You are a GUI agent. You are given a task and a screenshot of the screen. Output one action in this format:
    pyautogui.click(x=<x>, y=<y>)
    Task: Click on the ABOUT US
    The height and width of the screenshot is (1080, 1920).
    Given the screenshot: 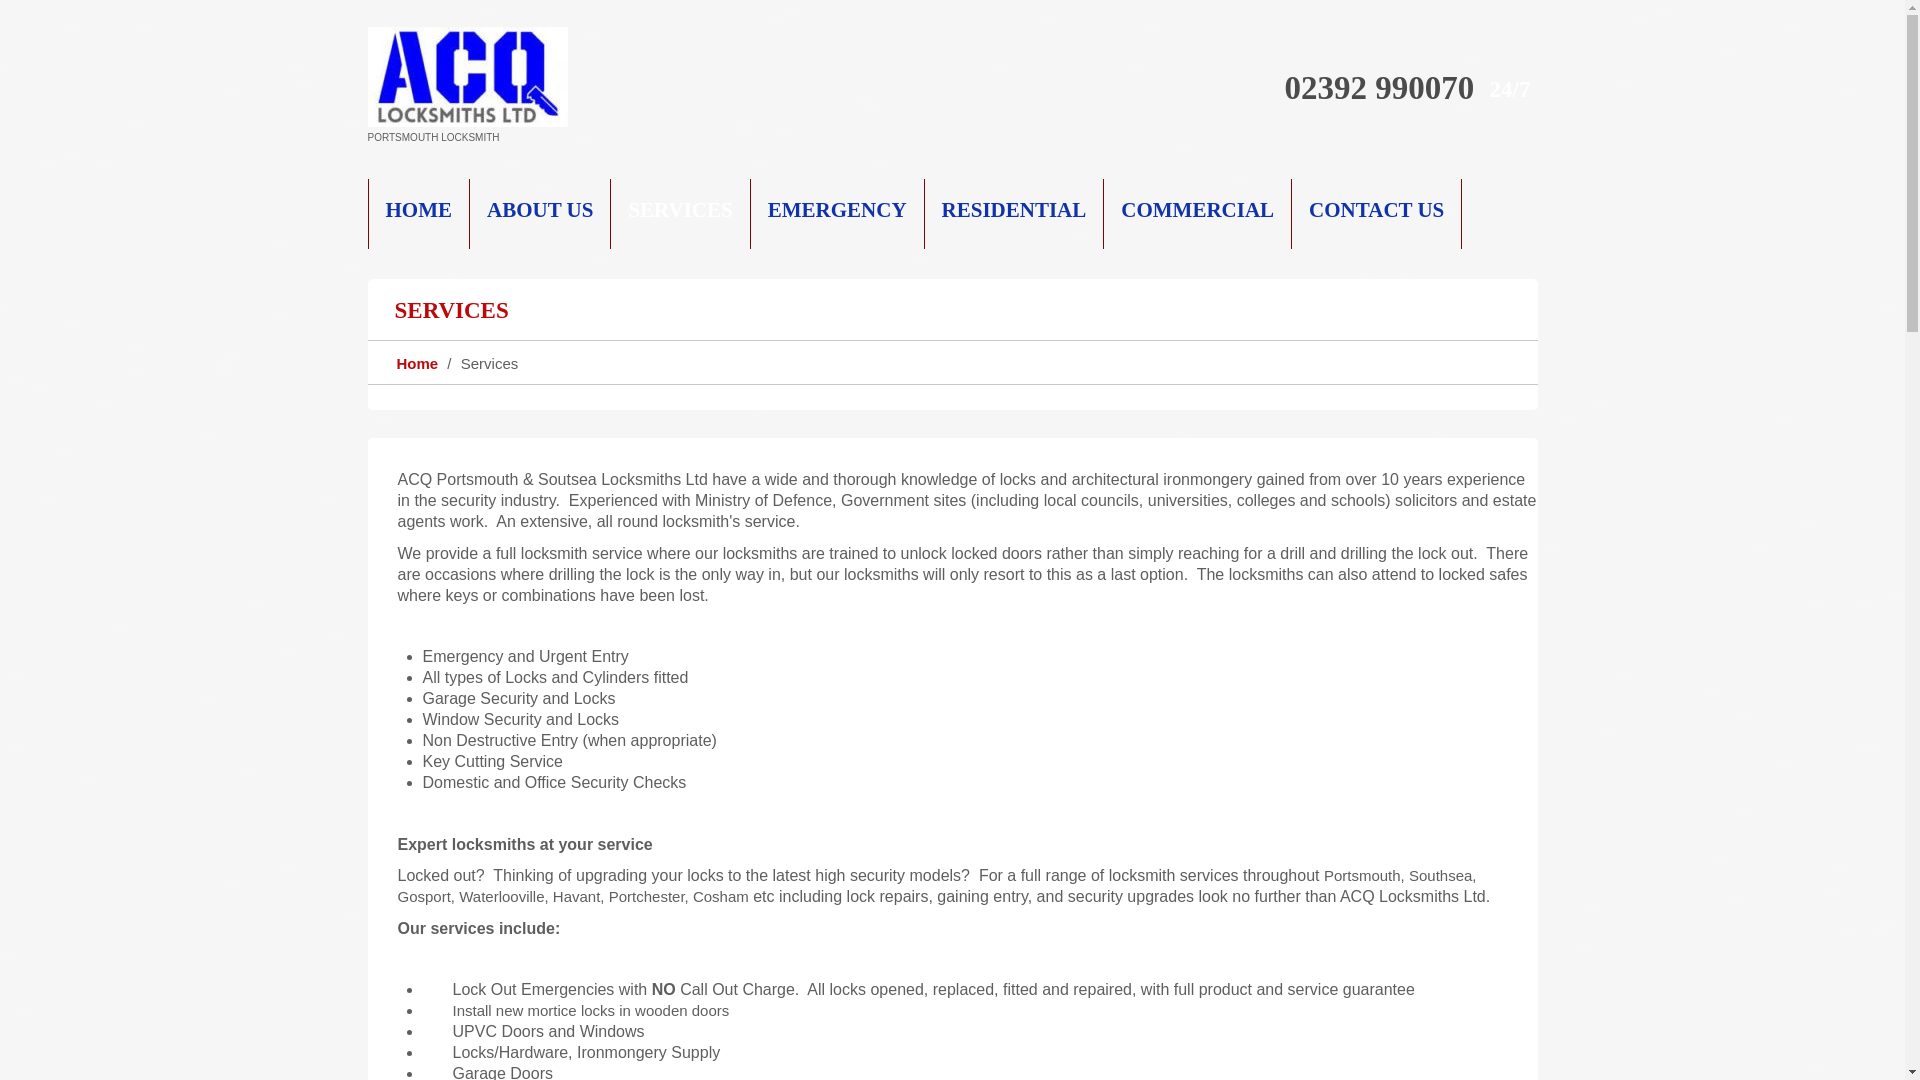 What is the action you would take?
    pyautogui.click(x=540, y=213)
    